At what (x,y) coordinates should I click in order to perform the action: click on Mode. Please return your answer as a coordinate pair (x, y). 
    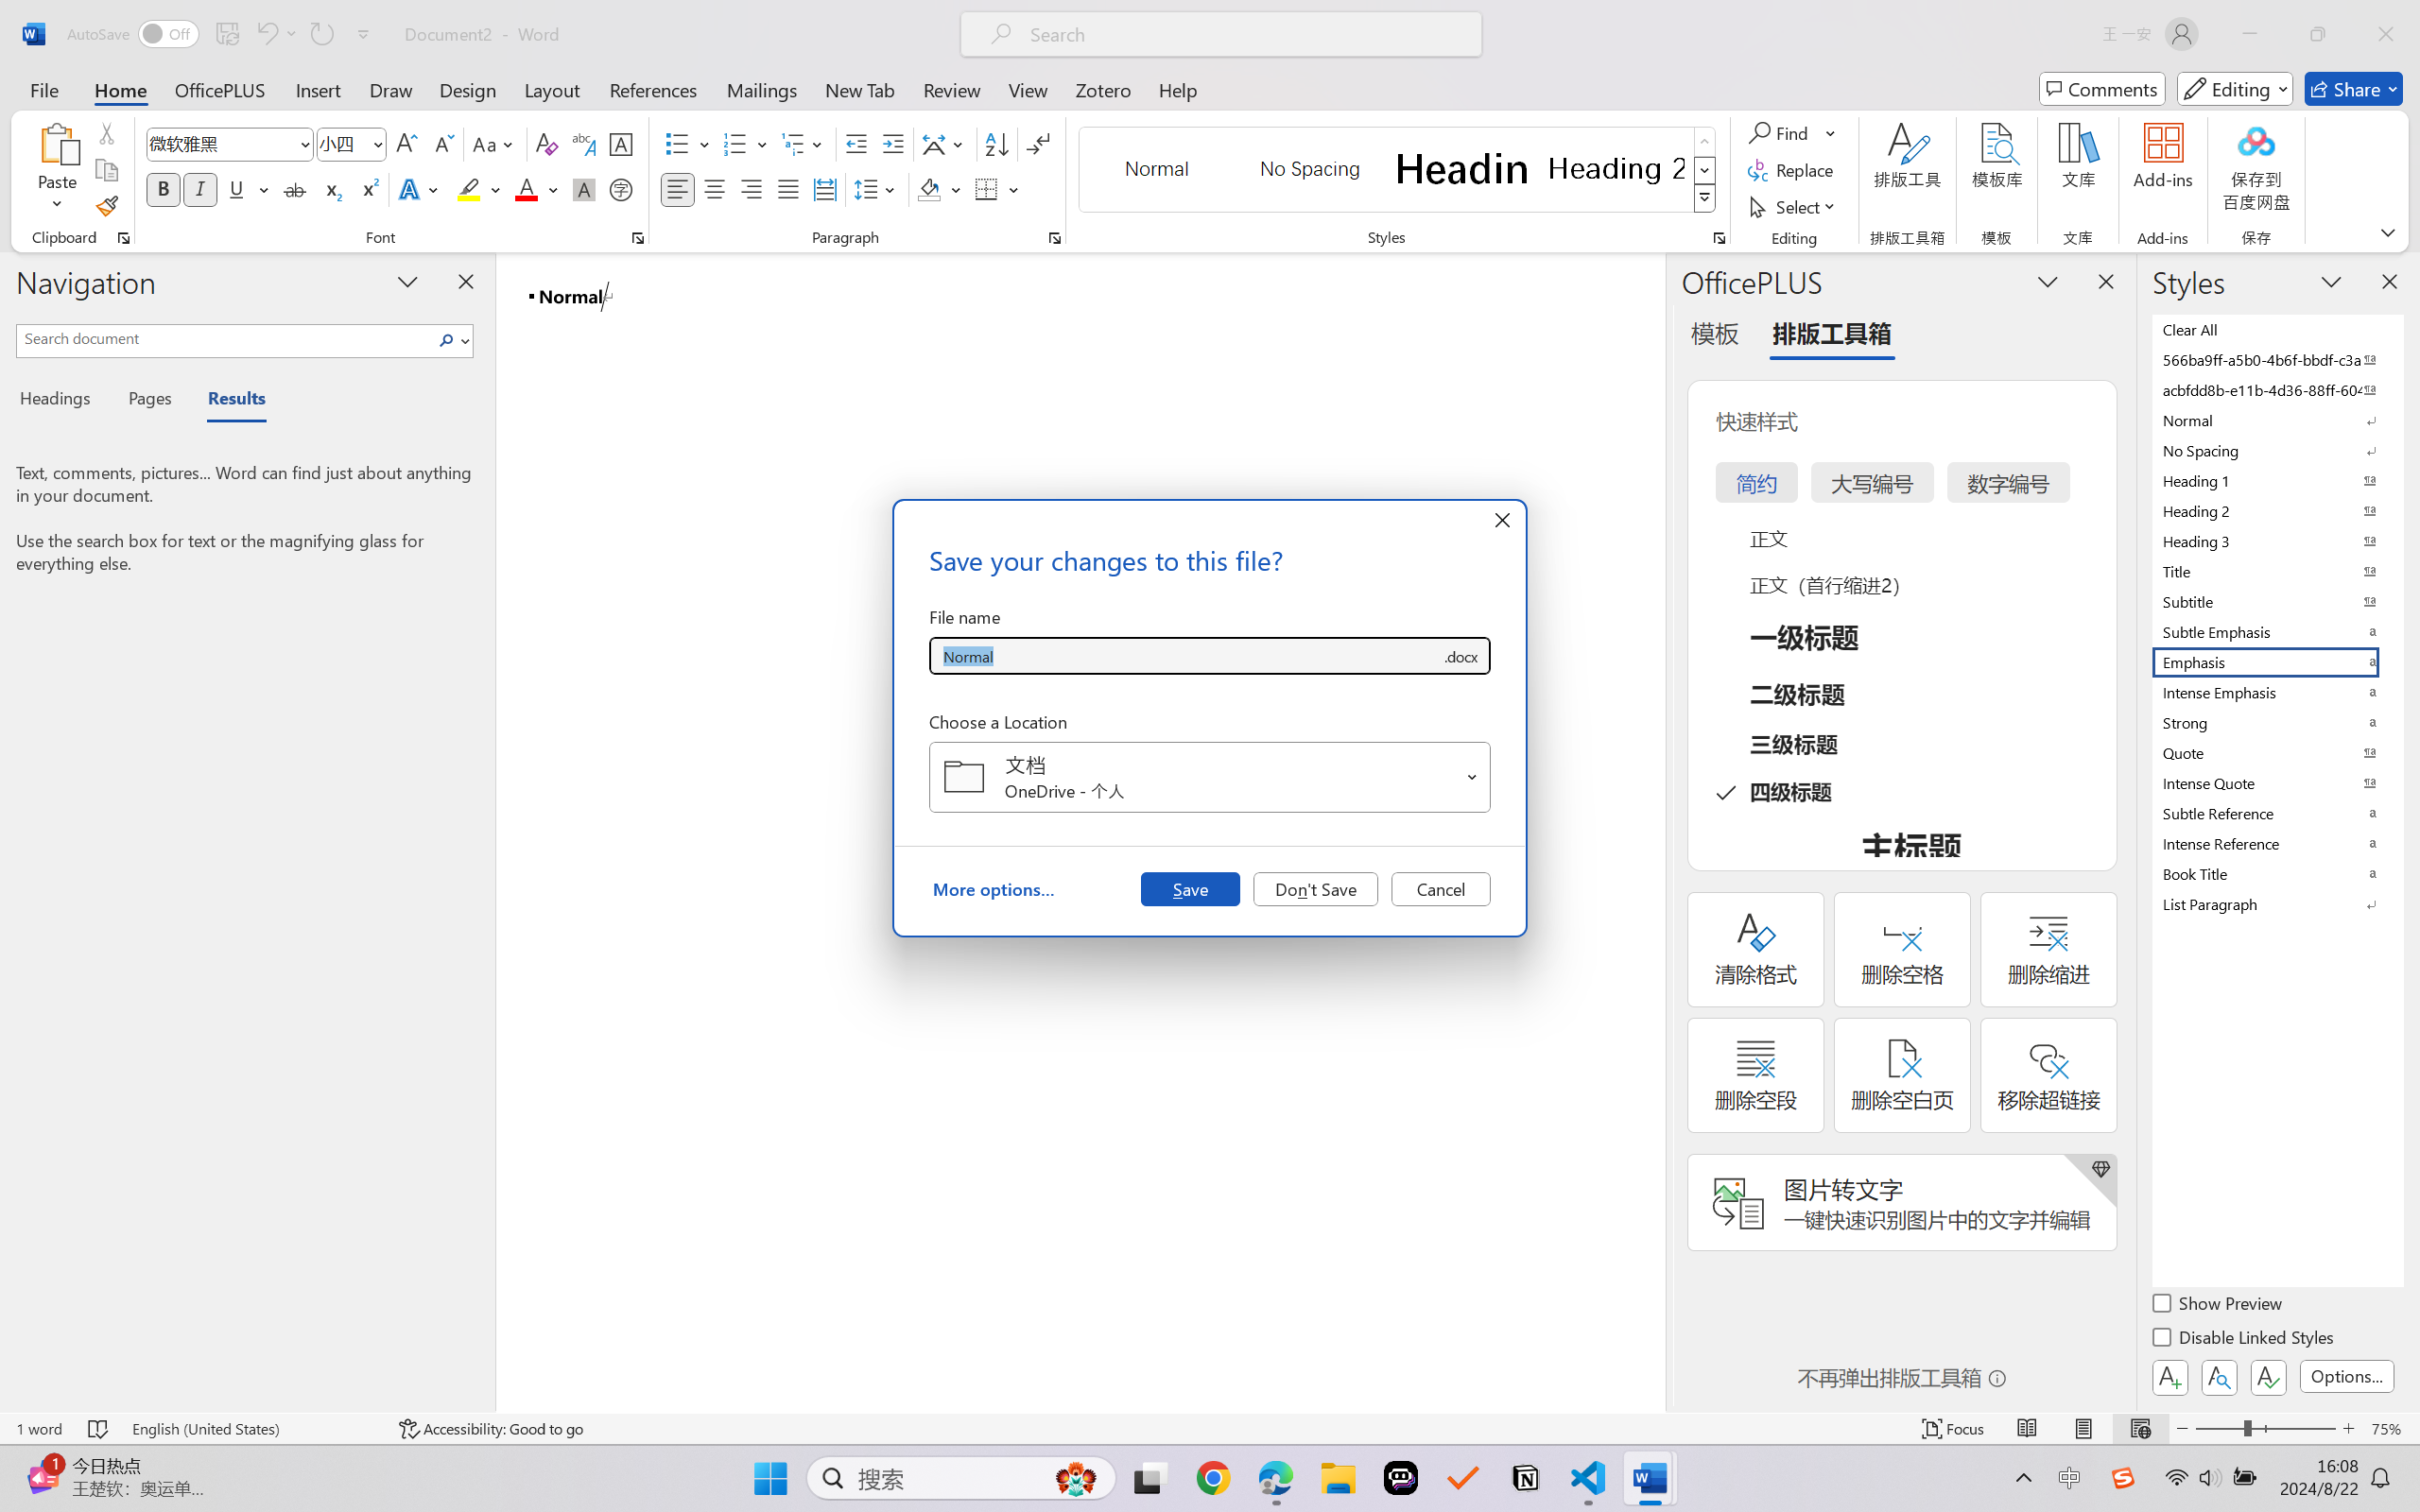
    Looking at the image, I should click on (2236, 89).